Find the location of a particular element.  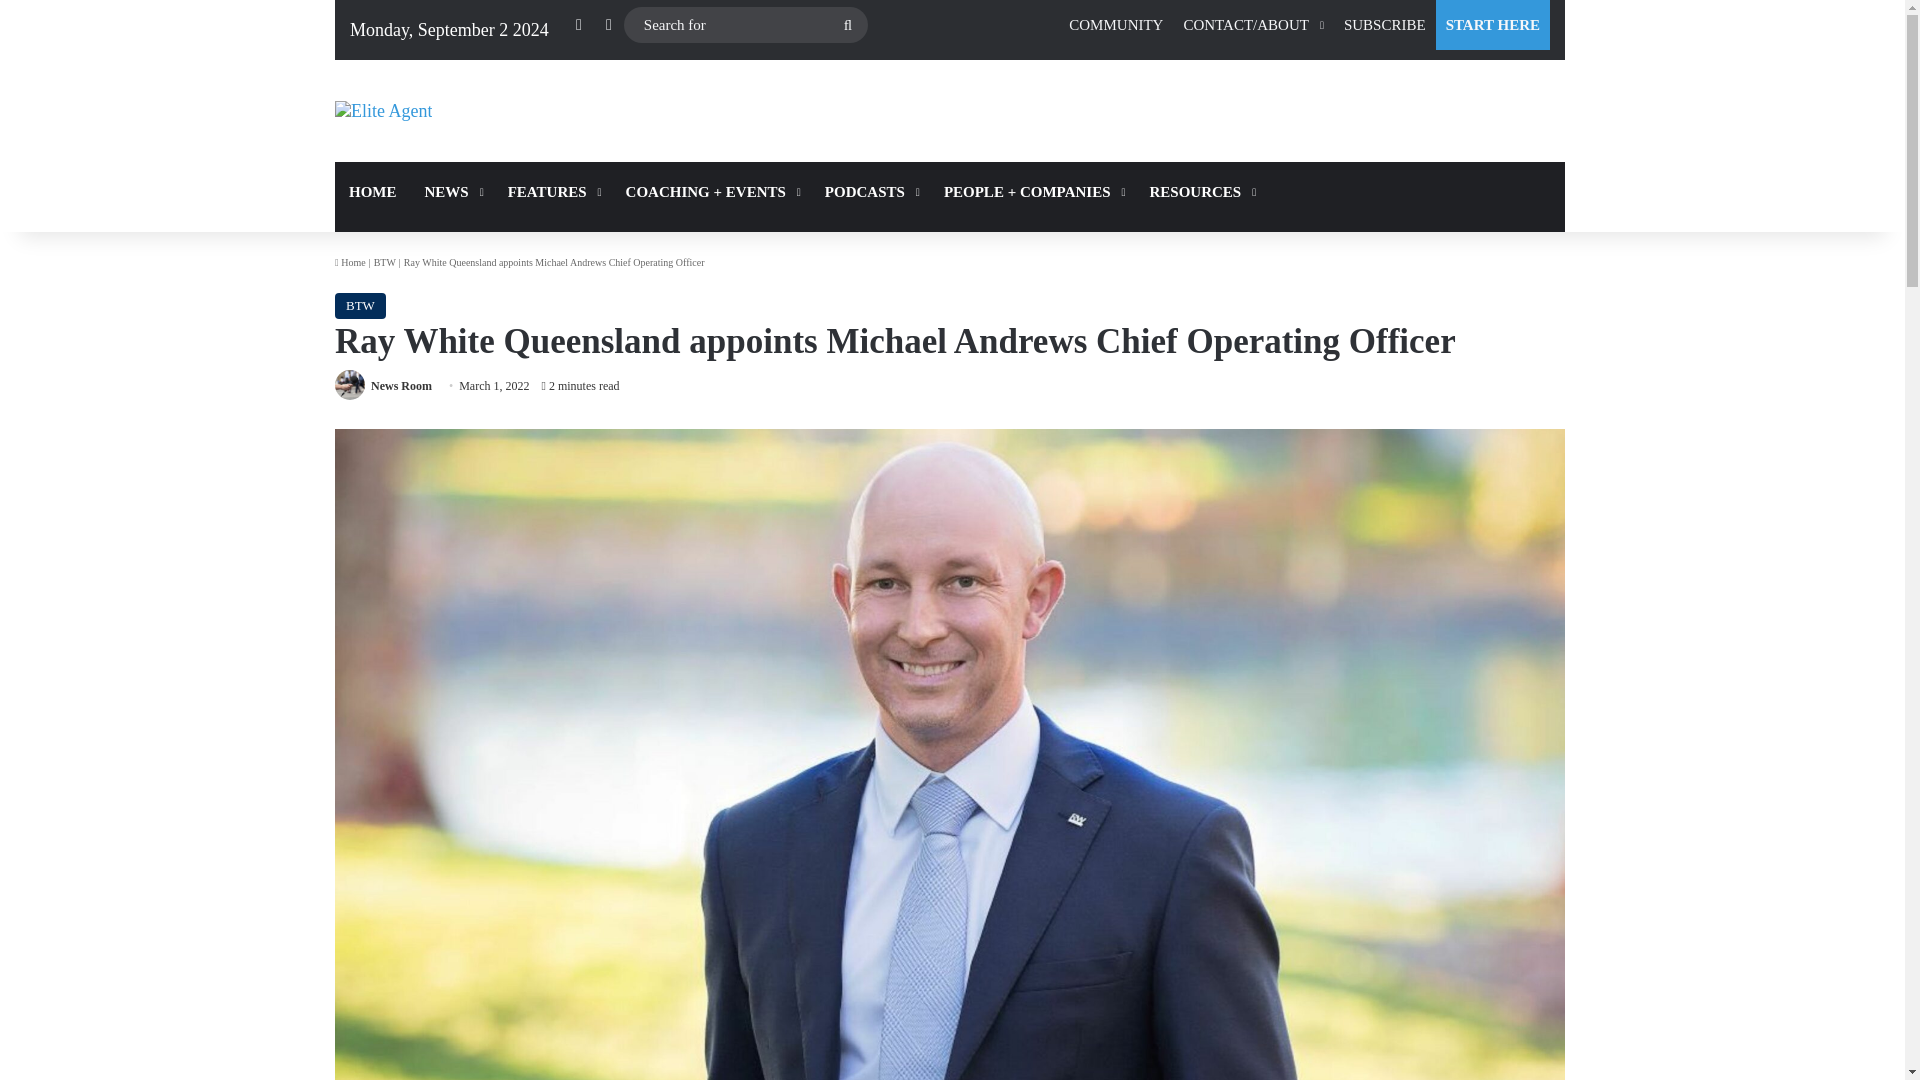

START HERE is located at coordinates (1492, 24).